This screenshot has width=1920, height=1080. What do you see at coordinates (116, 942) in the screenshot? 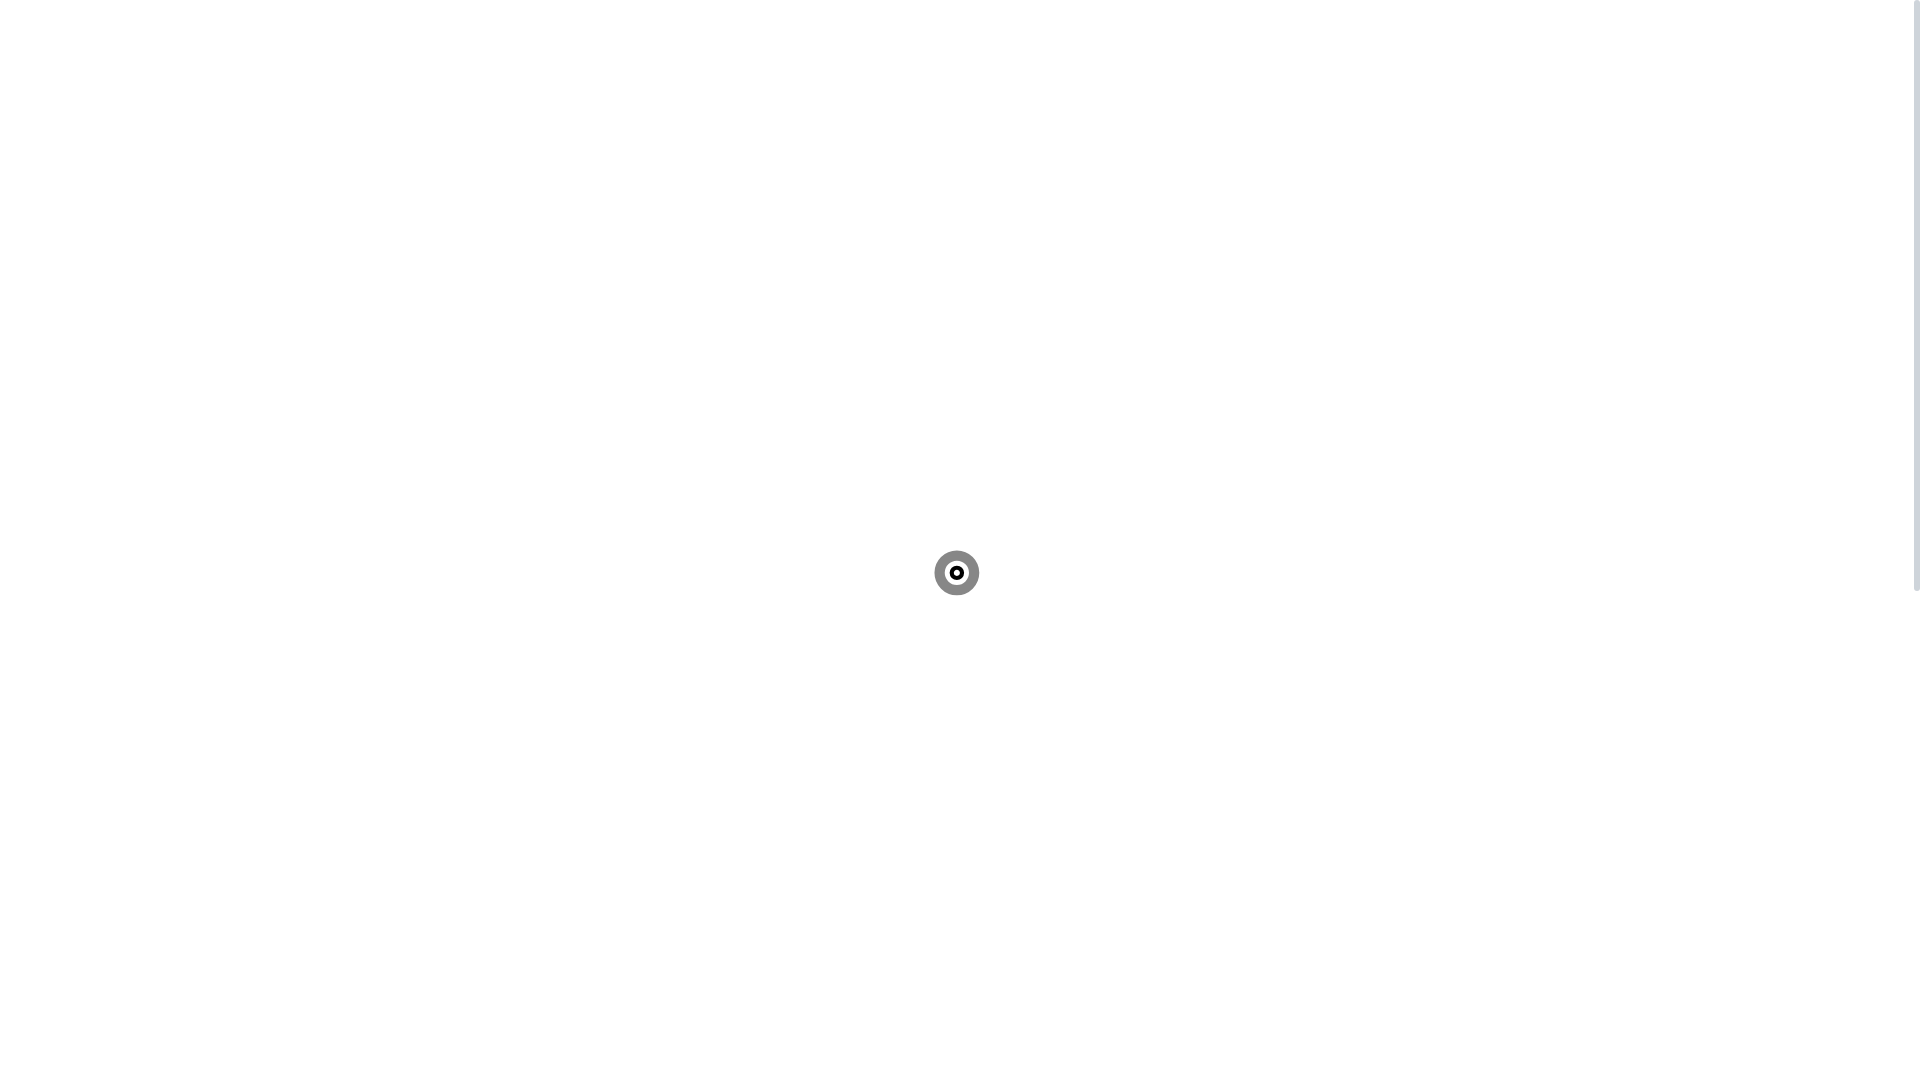
I see `Dranken` at bounding box center [116, 942].